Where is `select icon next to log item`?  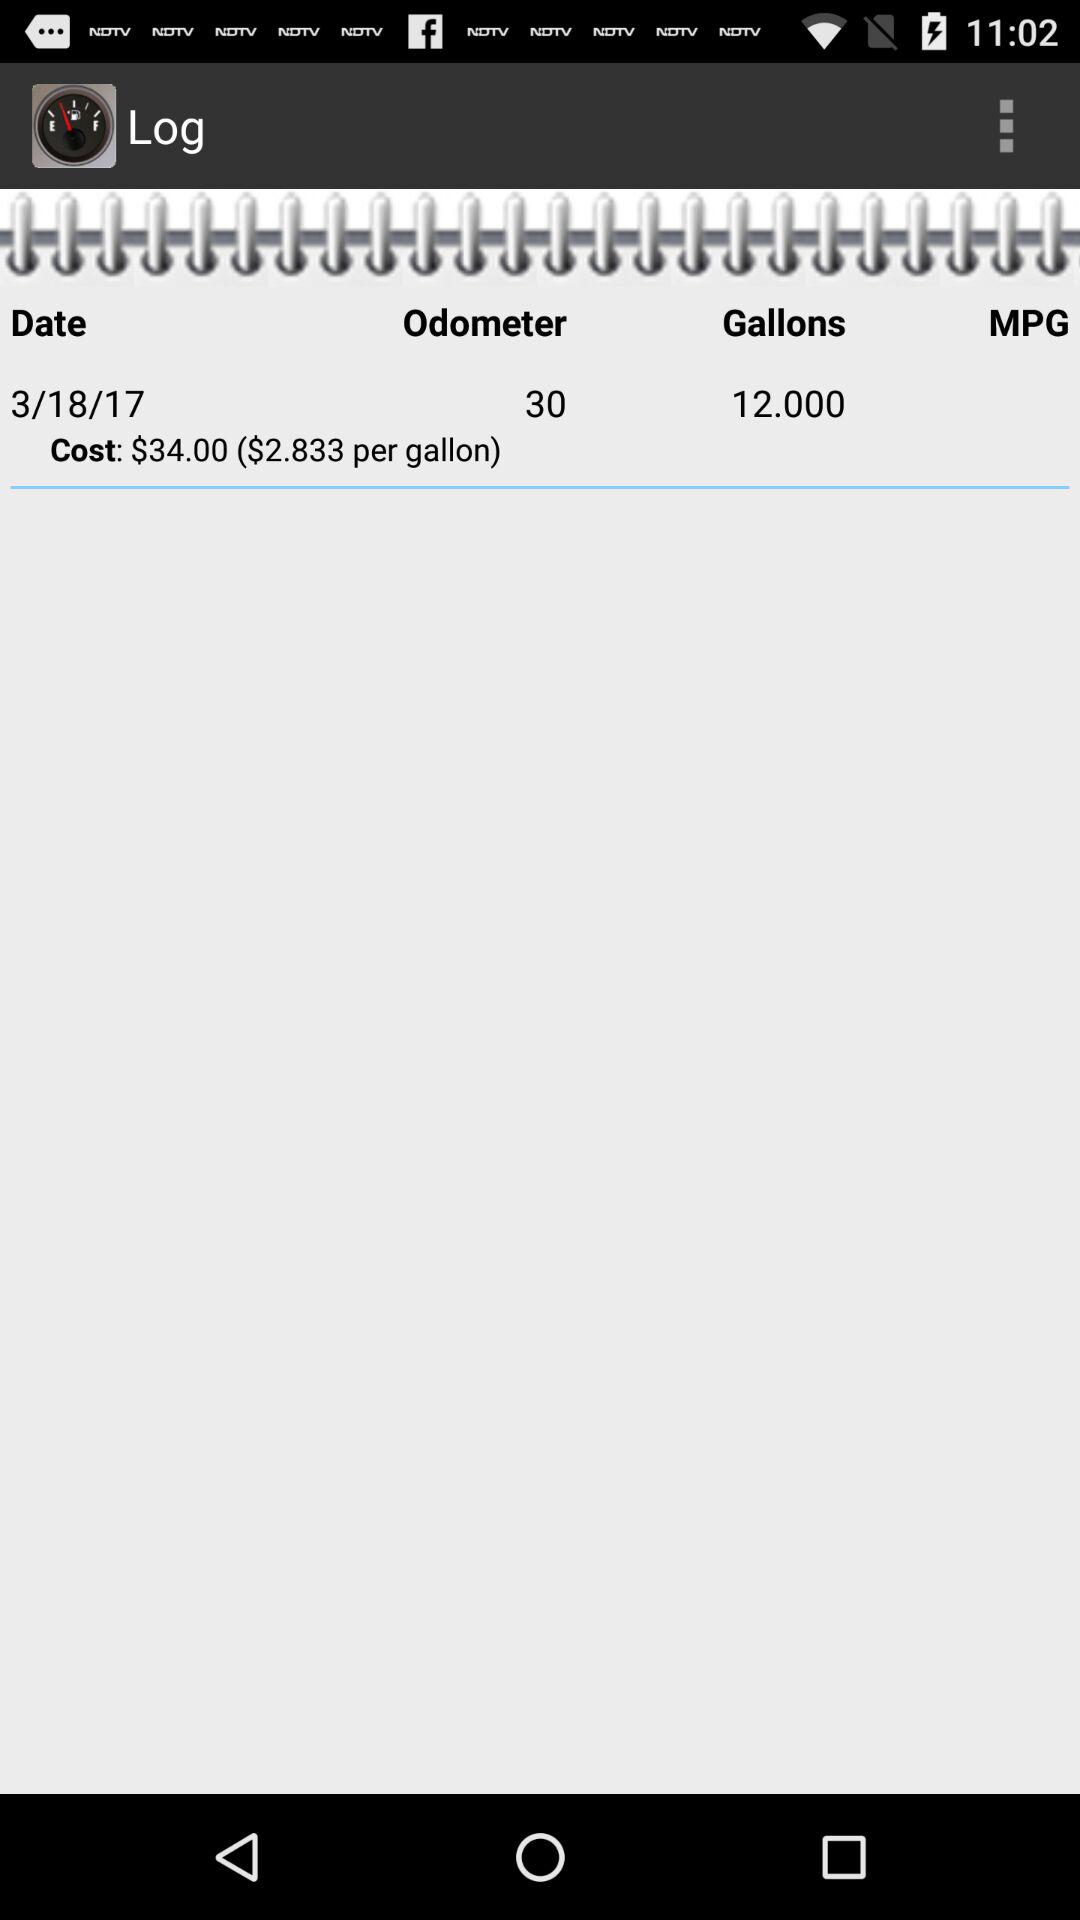 select icon next to log item is located at coordinates (1006, 126).